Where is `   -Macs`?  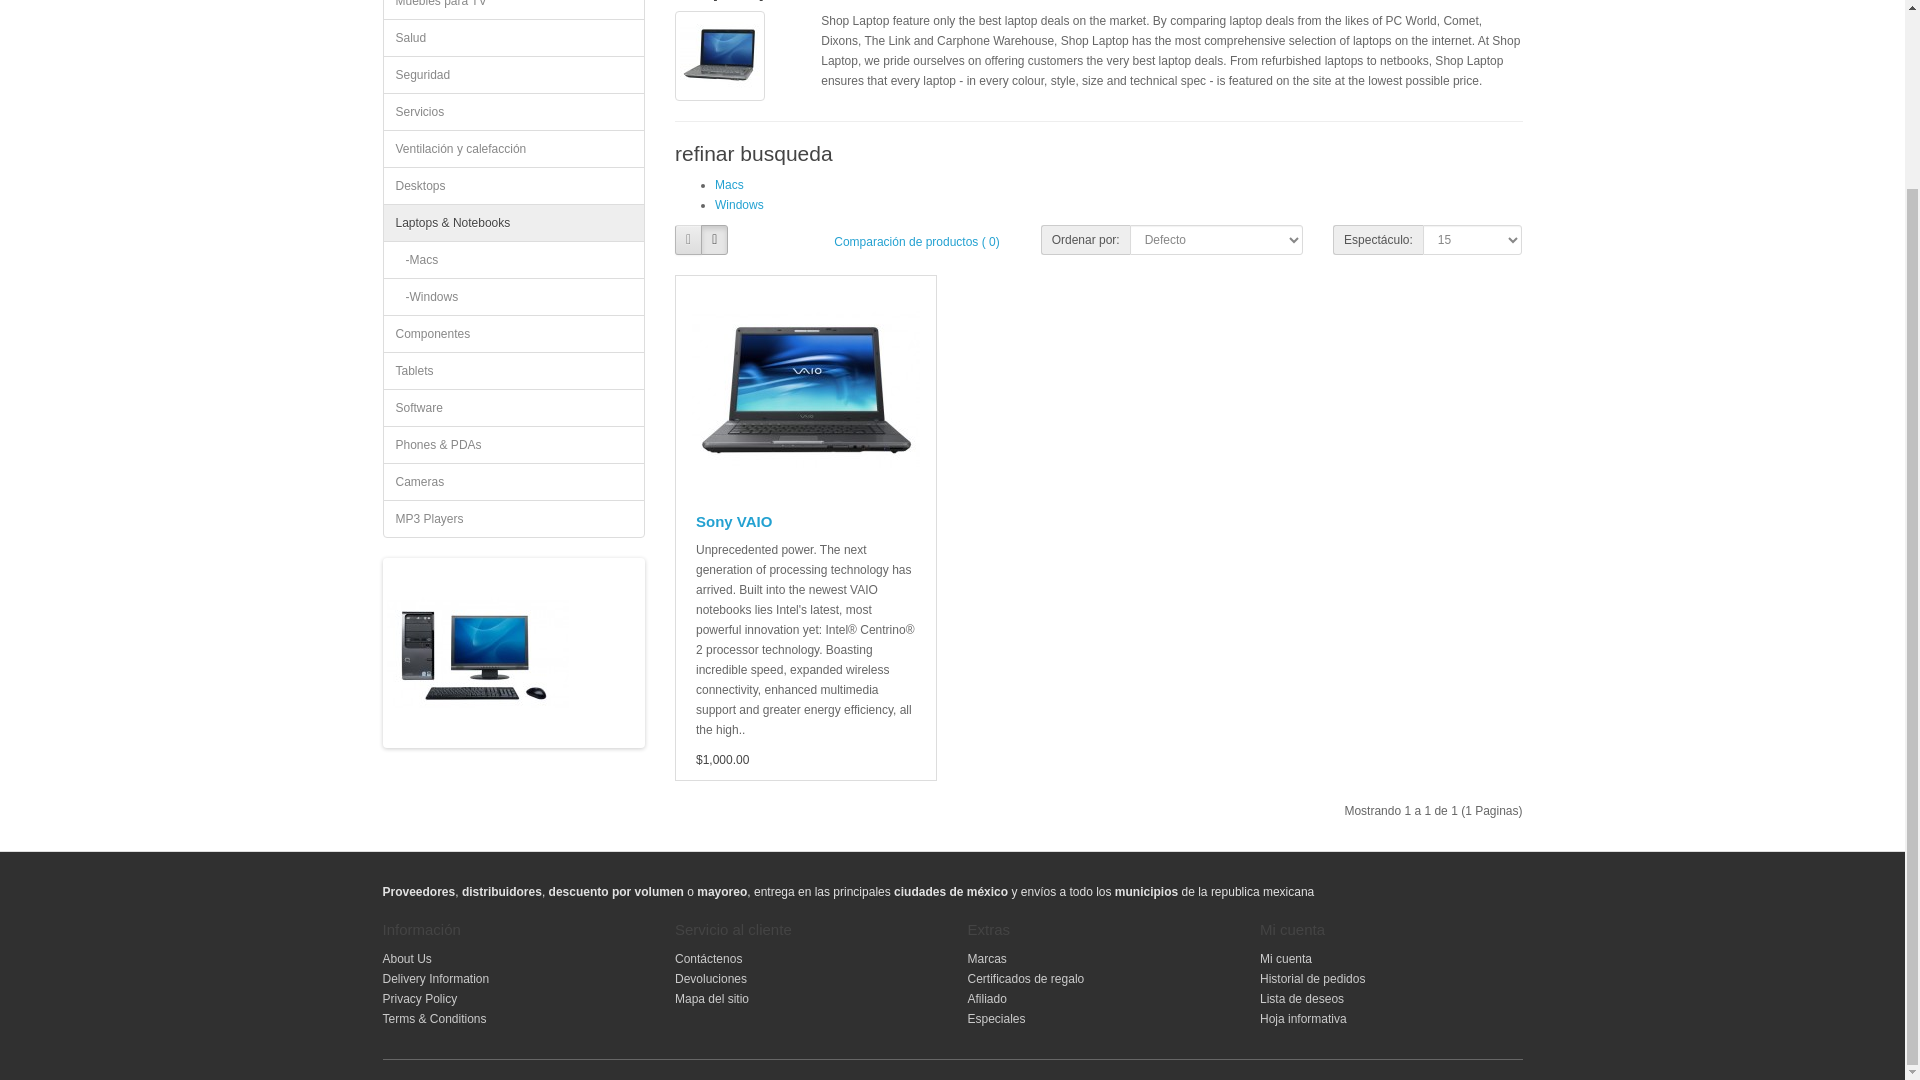
   -Macs is located at coordinates (514, 259).